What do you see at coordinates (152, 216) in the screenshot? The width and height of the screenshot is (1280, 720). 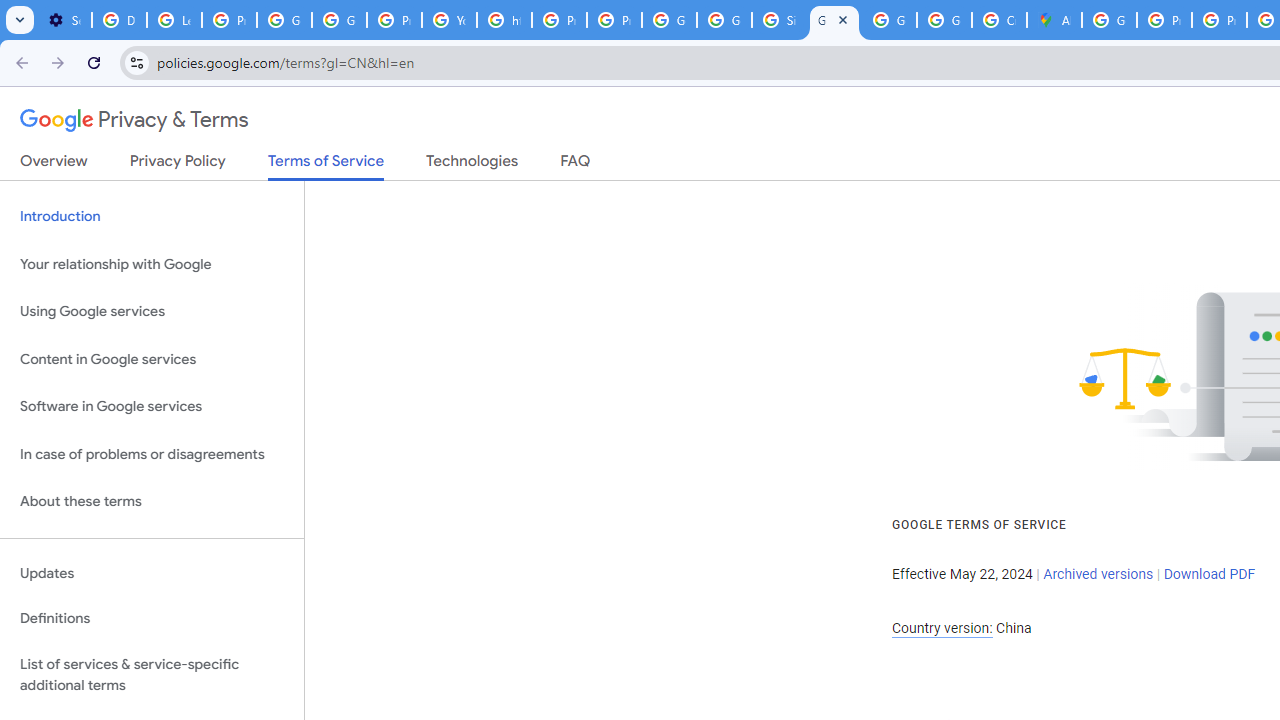 I see `Introduction` at bounding box center [152, 216].